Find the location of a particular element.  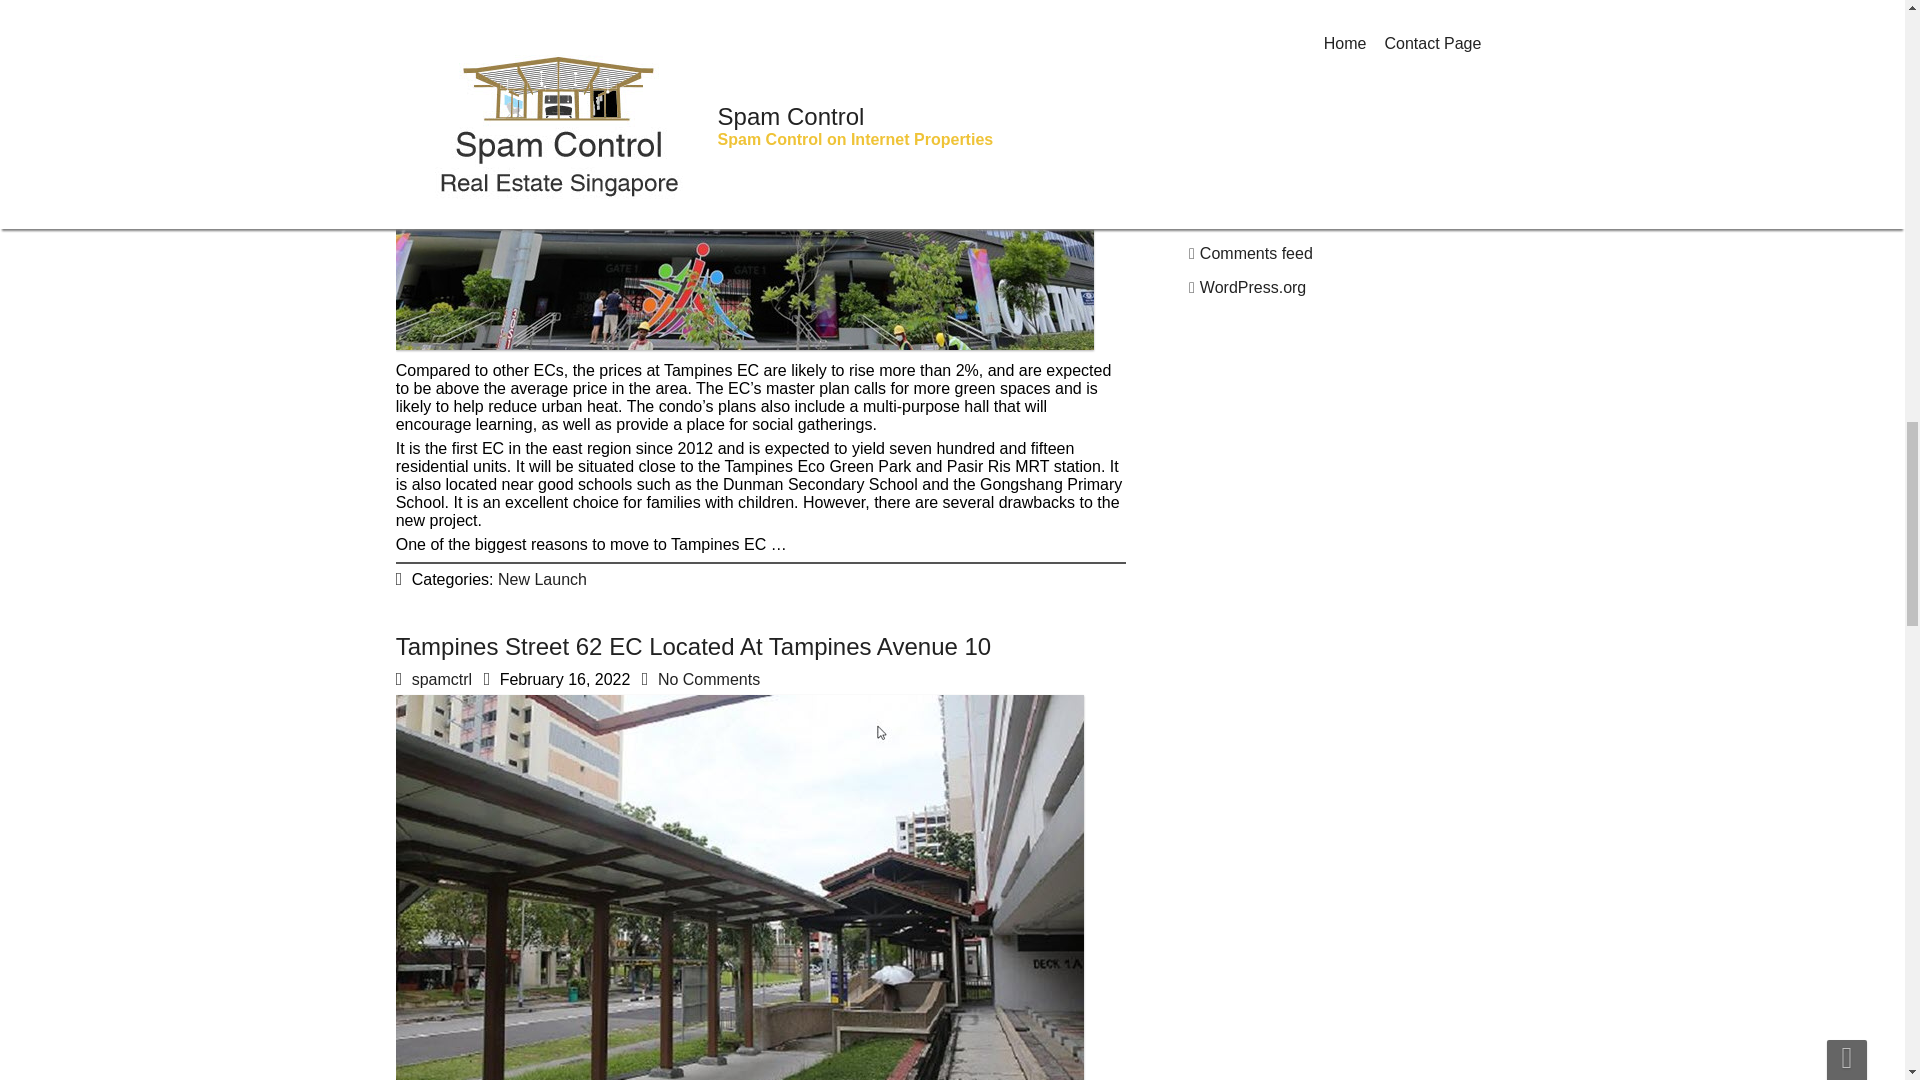

Tampines EC Located at Tampines Hub Near Courts Megastore is located at coordinates (746, 349).